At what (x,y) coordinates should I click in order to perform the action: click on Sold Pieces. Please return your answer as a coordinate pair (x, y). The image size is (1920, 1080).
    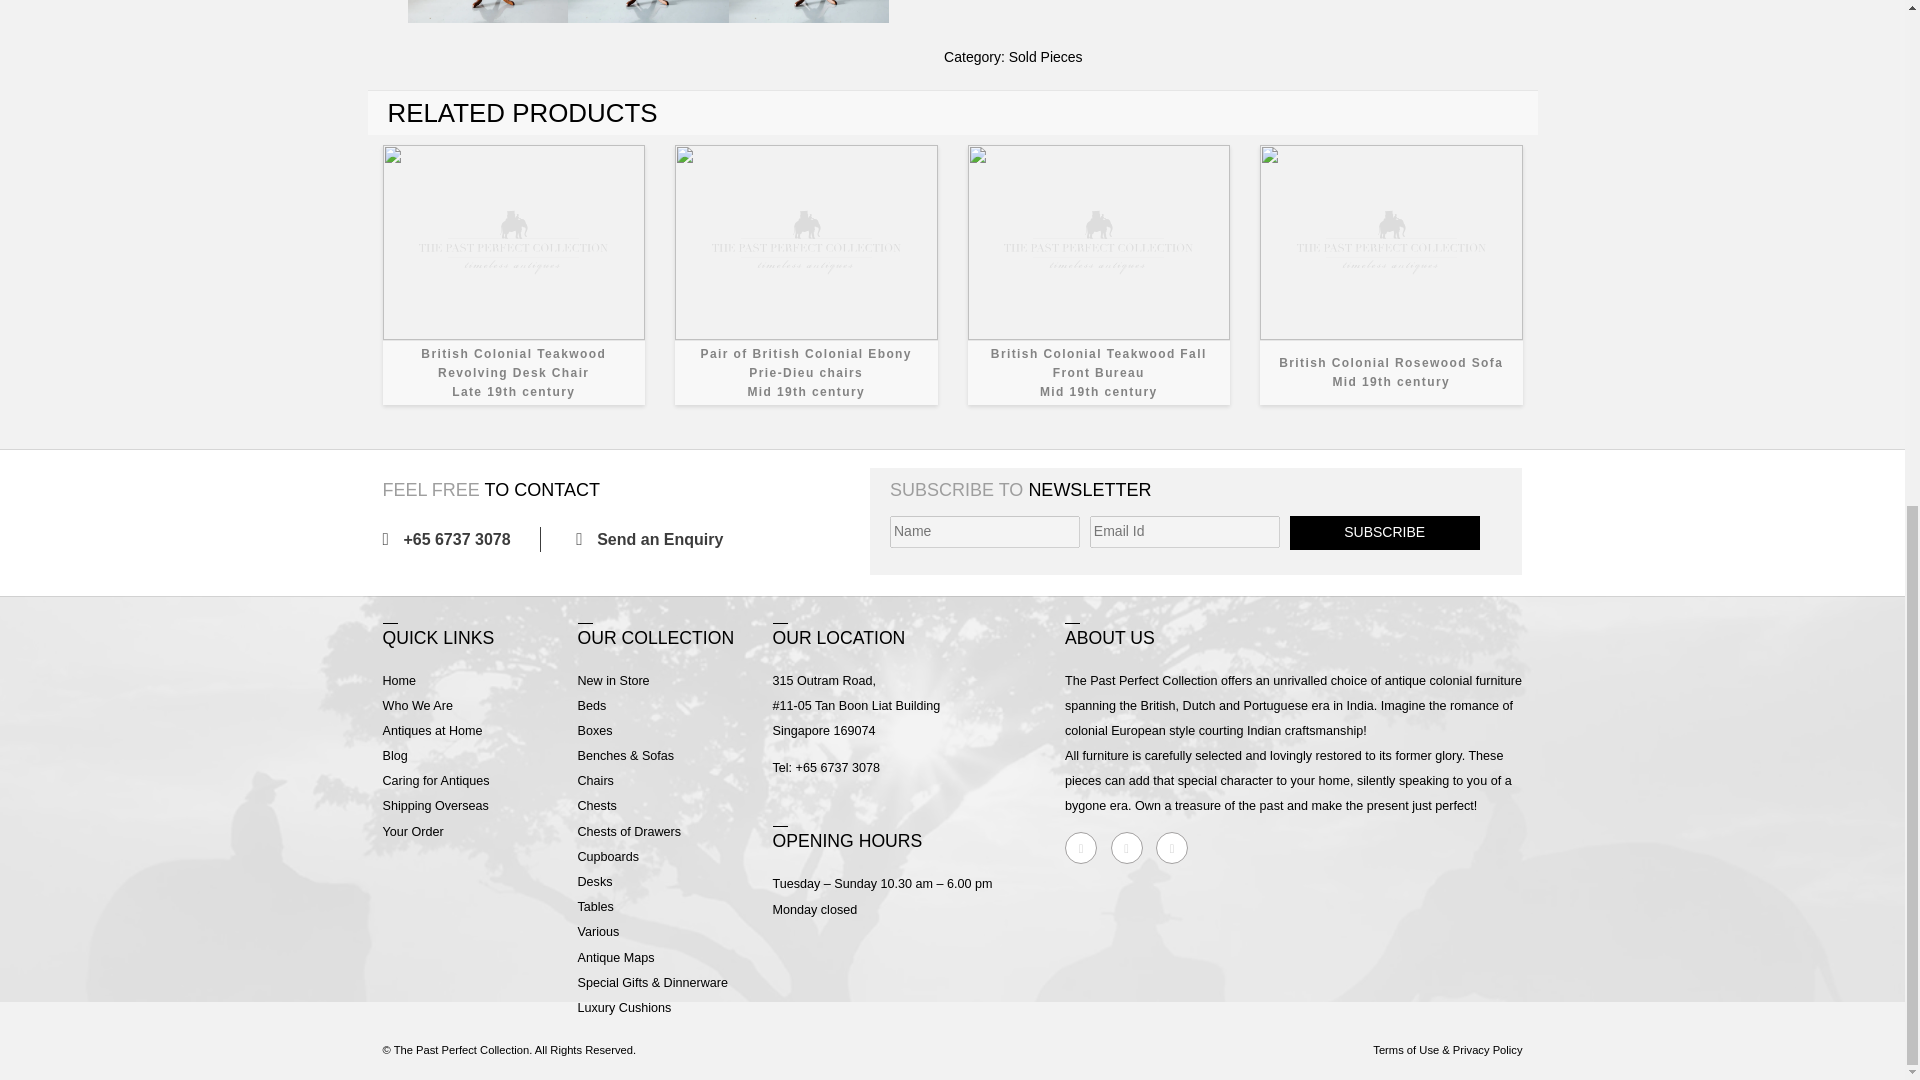
    Looking at the image, I should click on (1390, 274).